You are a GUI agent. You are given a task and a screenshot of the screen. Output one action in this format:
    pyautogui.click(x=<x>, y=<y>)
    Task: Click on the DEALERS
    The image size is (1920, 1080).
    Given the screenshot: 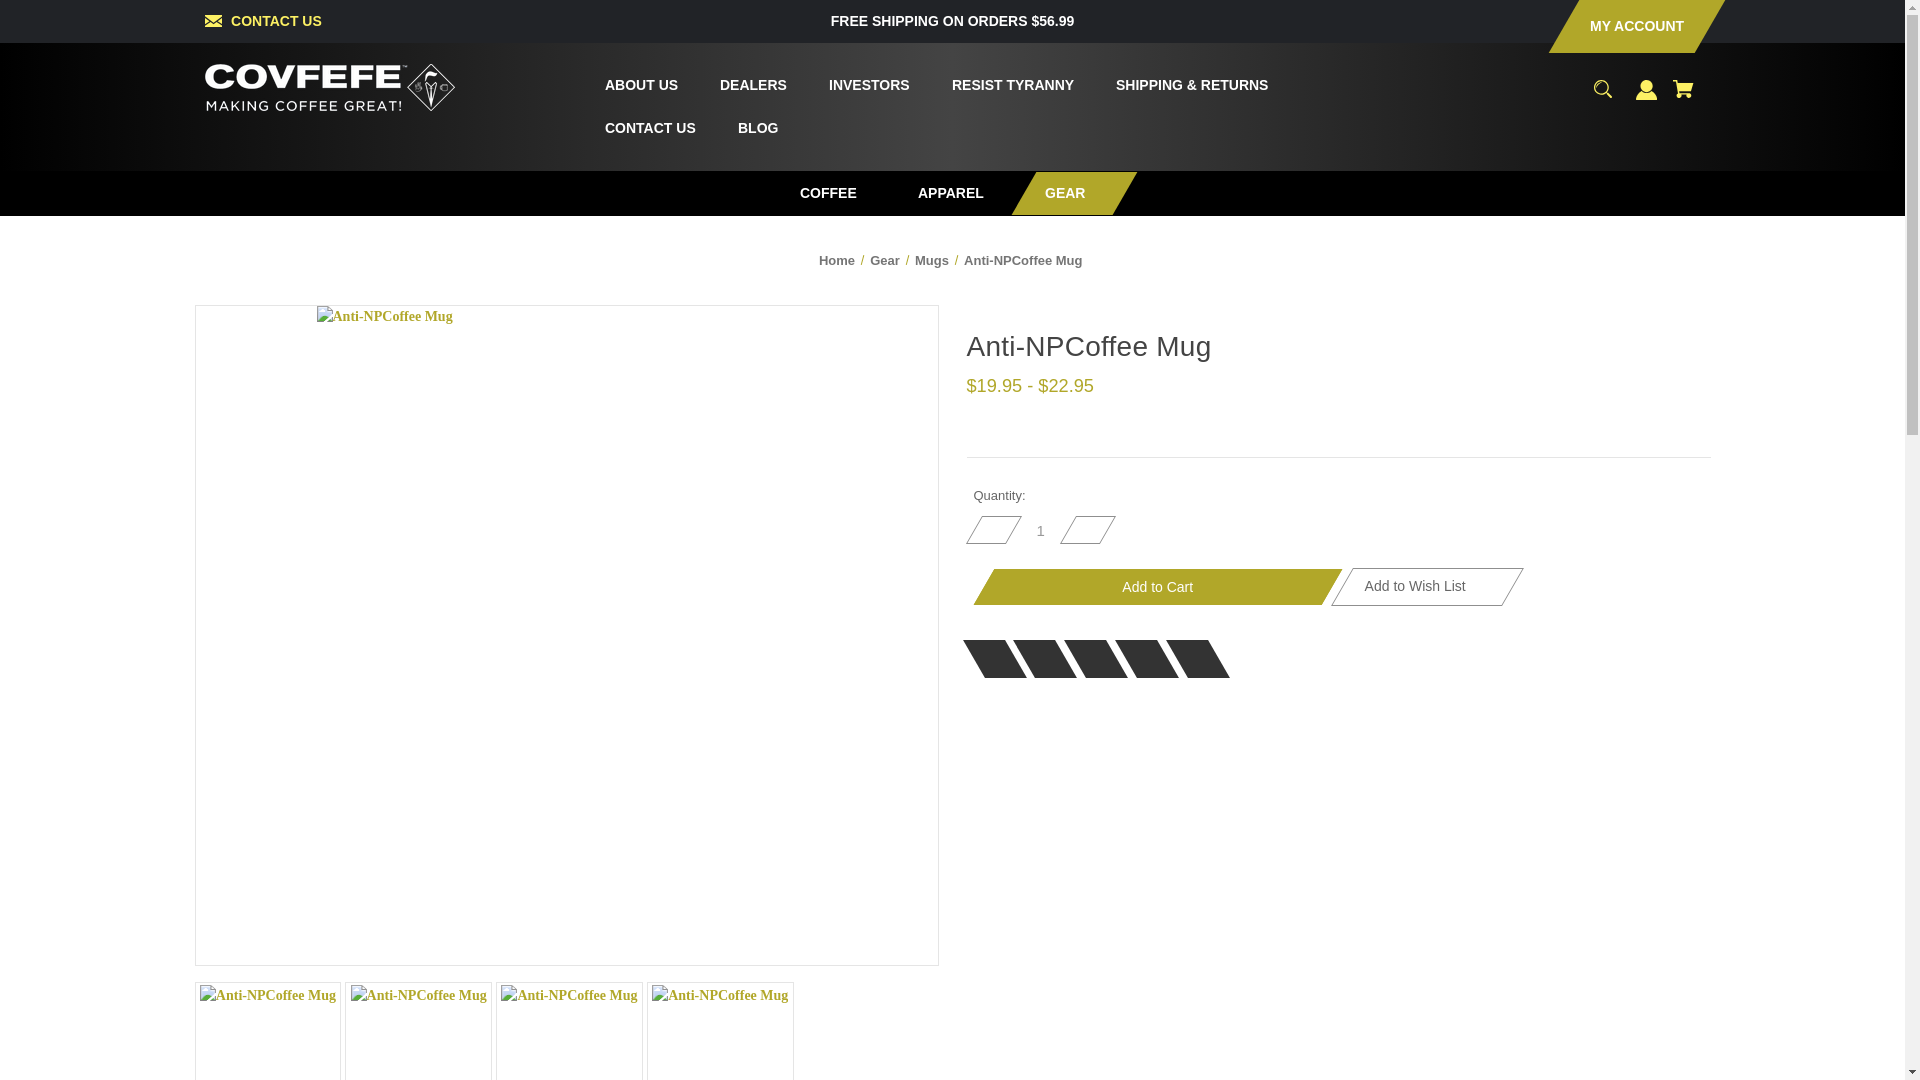 What is the action you would take?
    pyautogui.click(x=742, y=84)
    